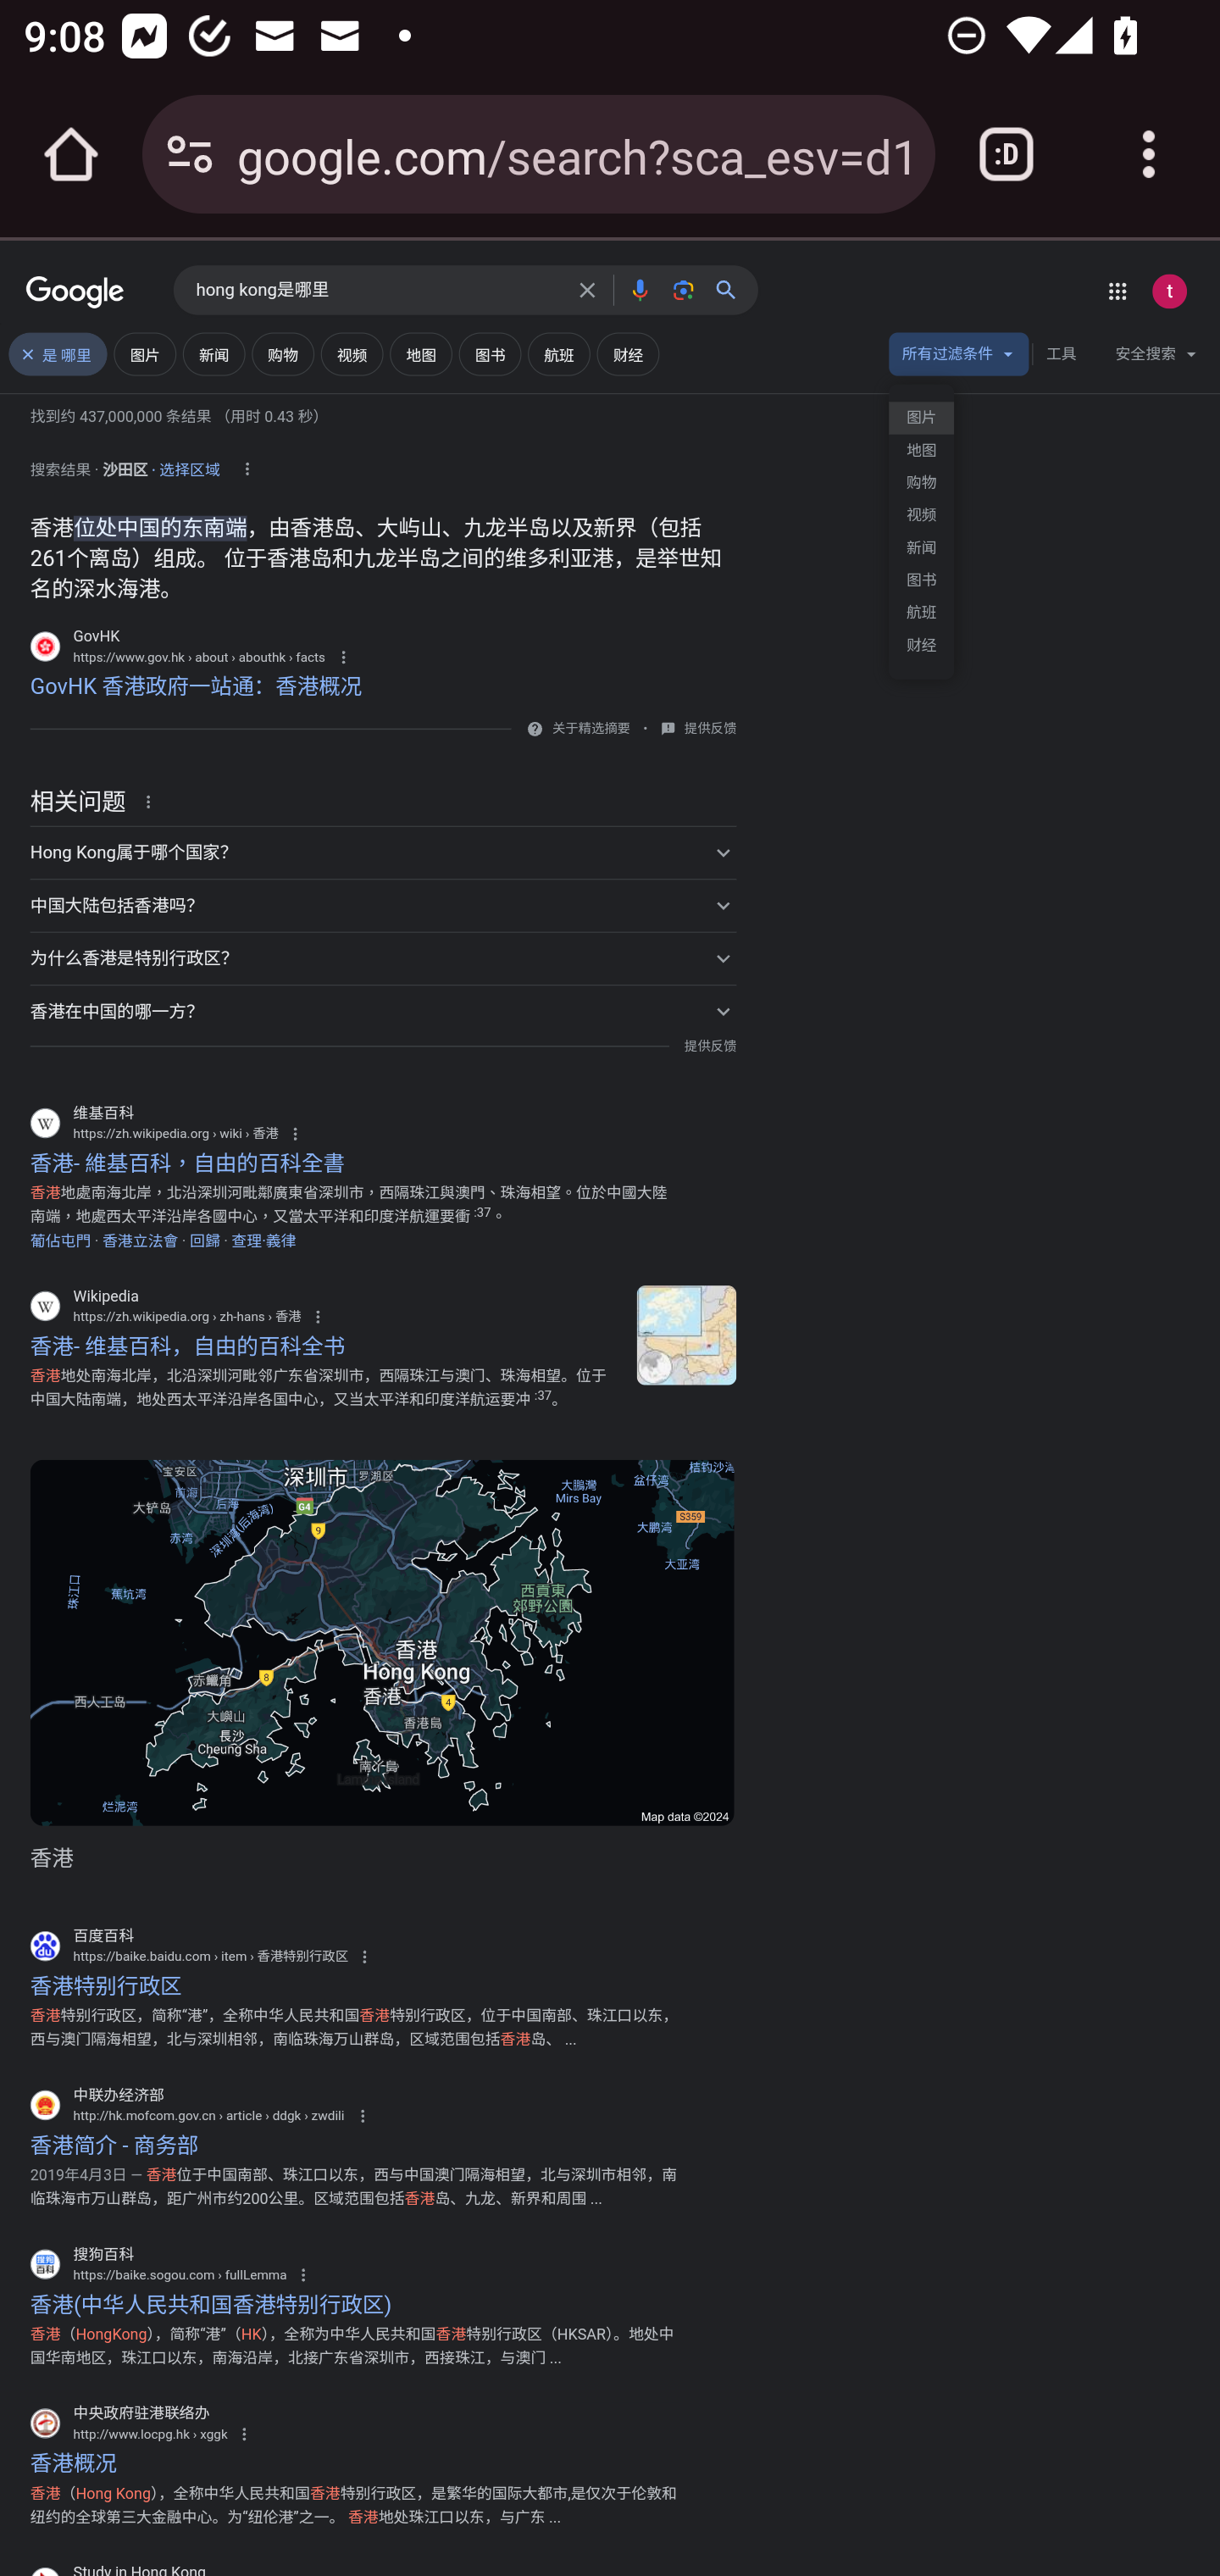 The image size is (1220, 2576). What do you see at coordinates (733, 290) in the screenshot?
I see `搜索` at bounding box center [733, 290].